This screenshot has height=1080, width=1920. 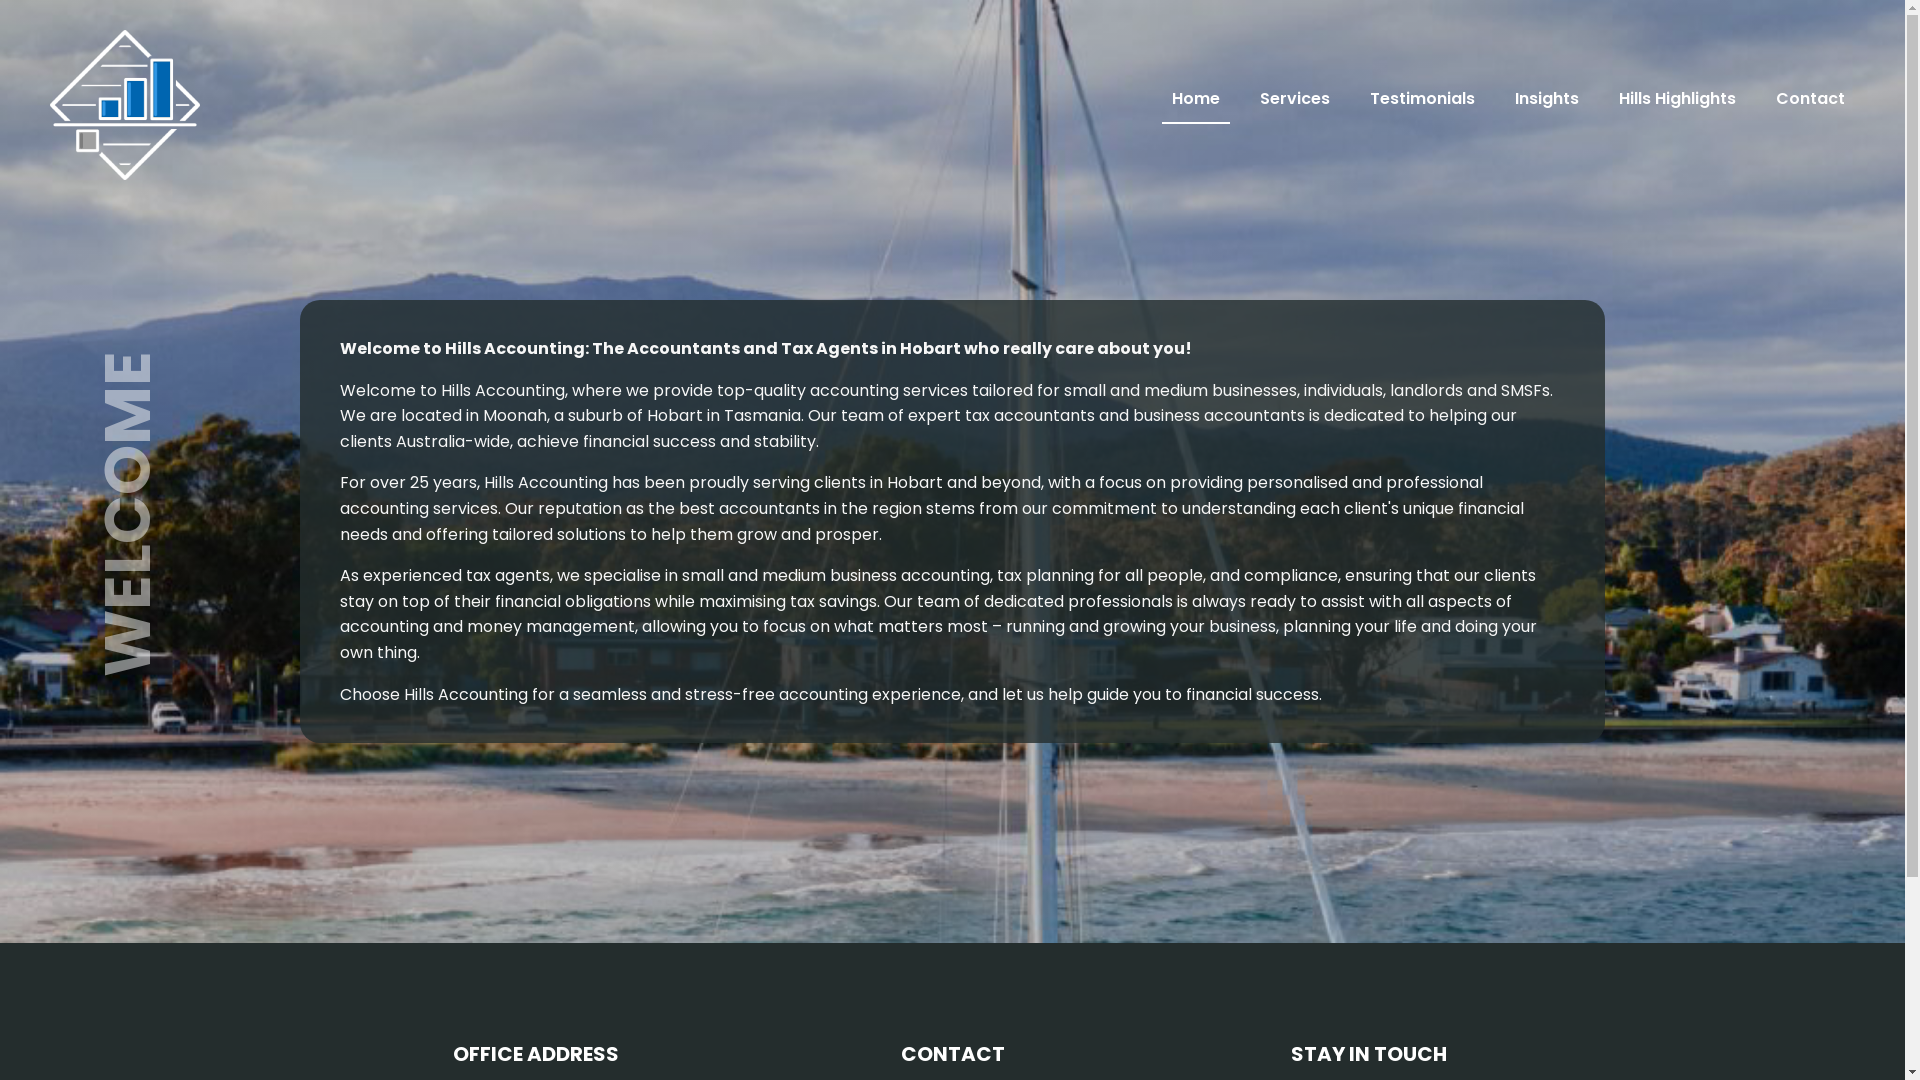 I want to click on Services, so click(x=1295, y=105).